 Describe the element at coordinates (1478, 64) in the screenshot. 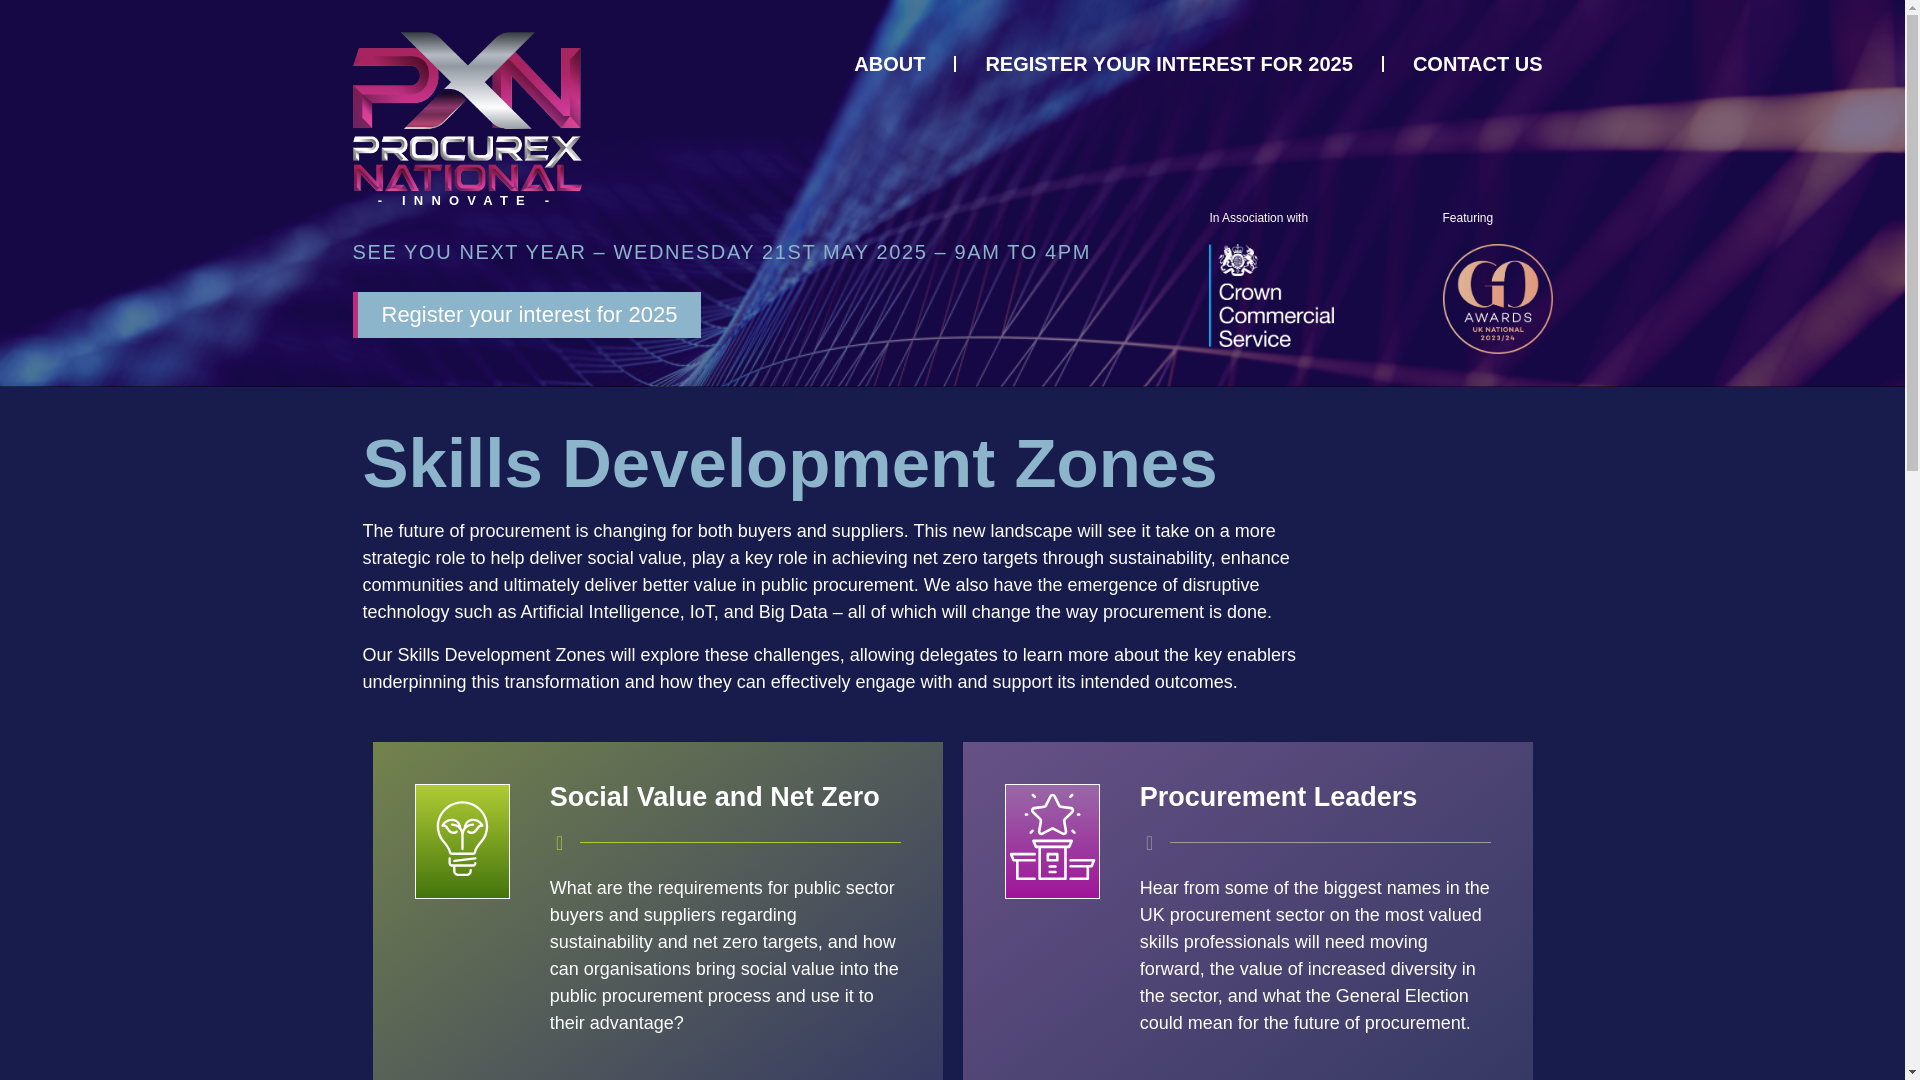

I see `CONTACT US` at that location.